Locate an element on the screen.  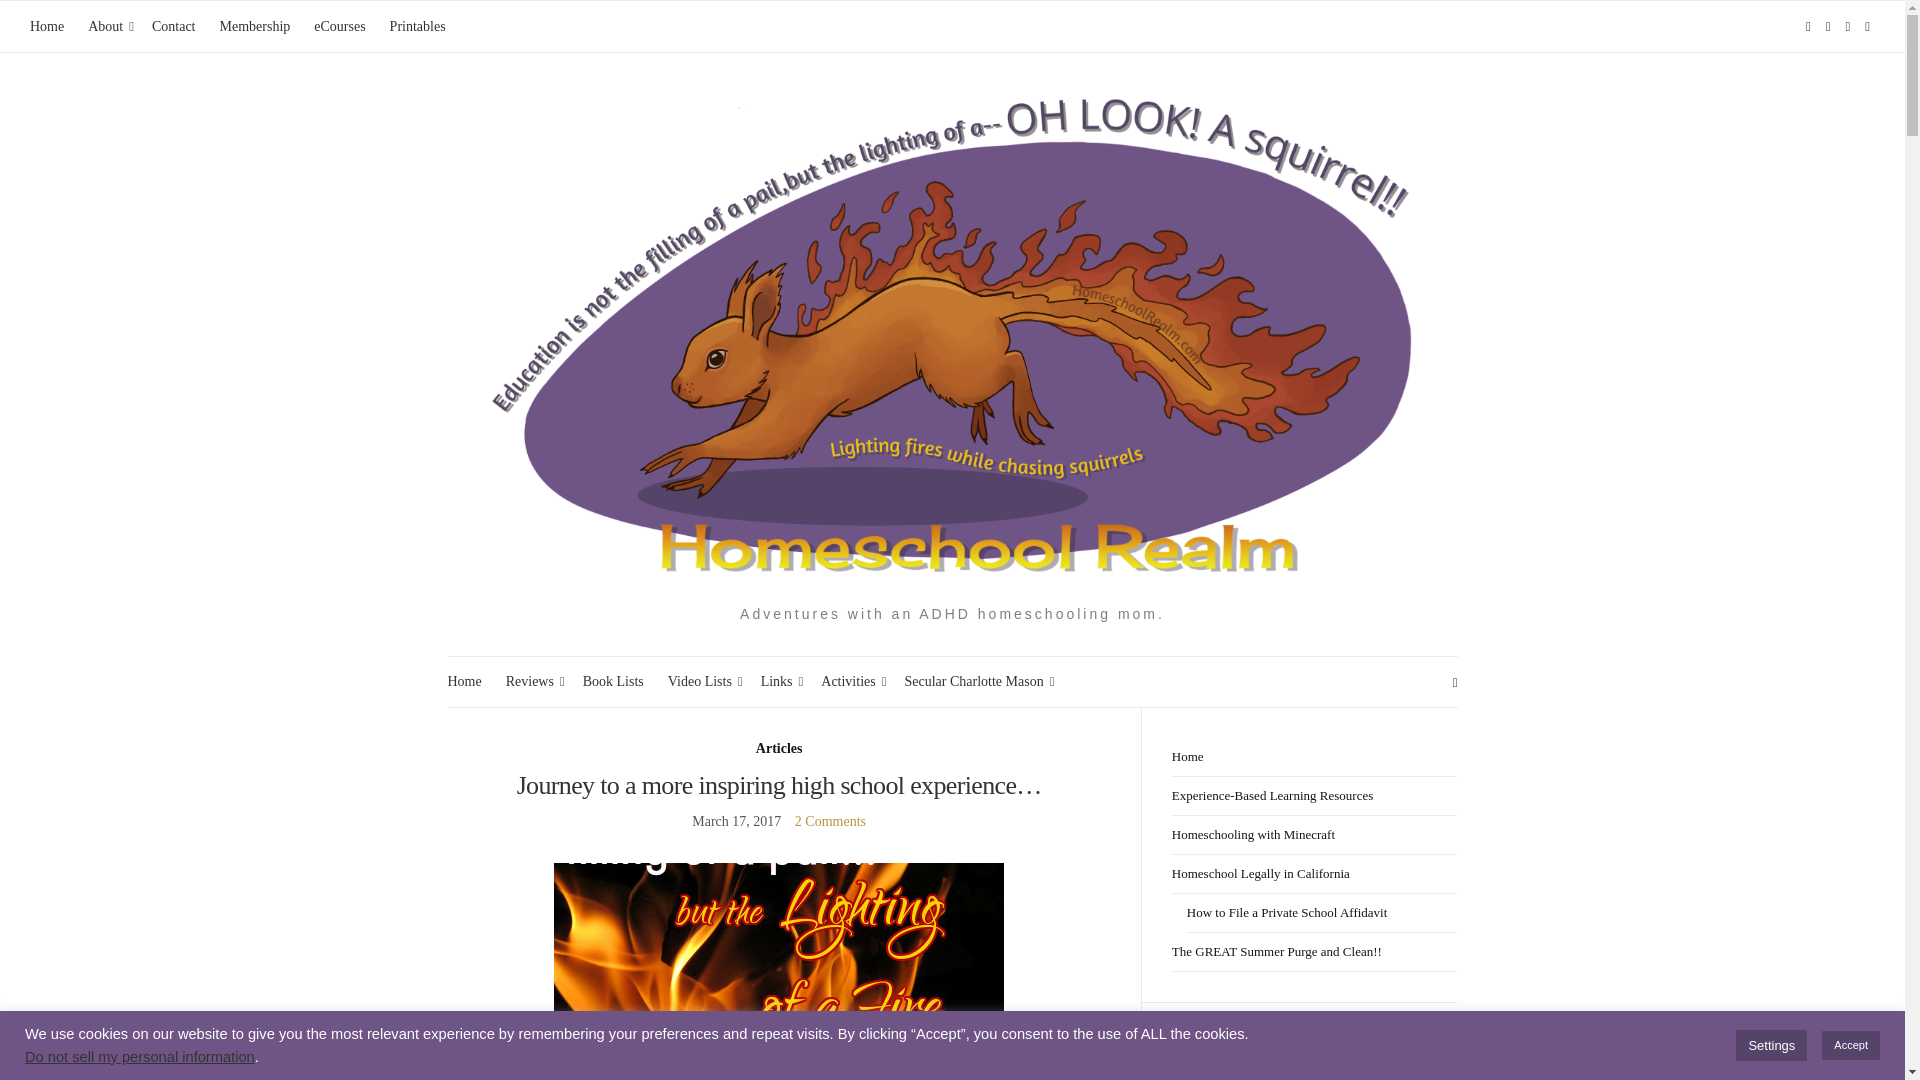
Home is located at coordinates (464, 682).